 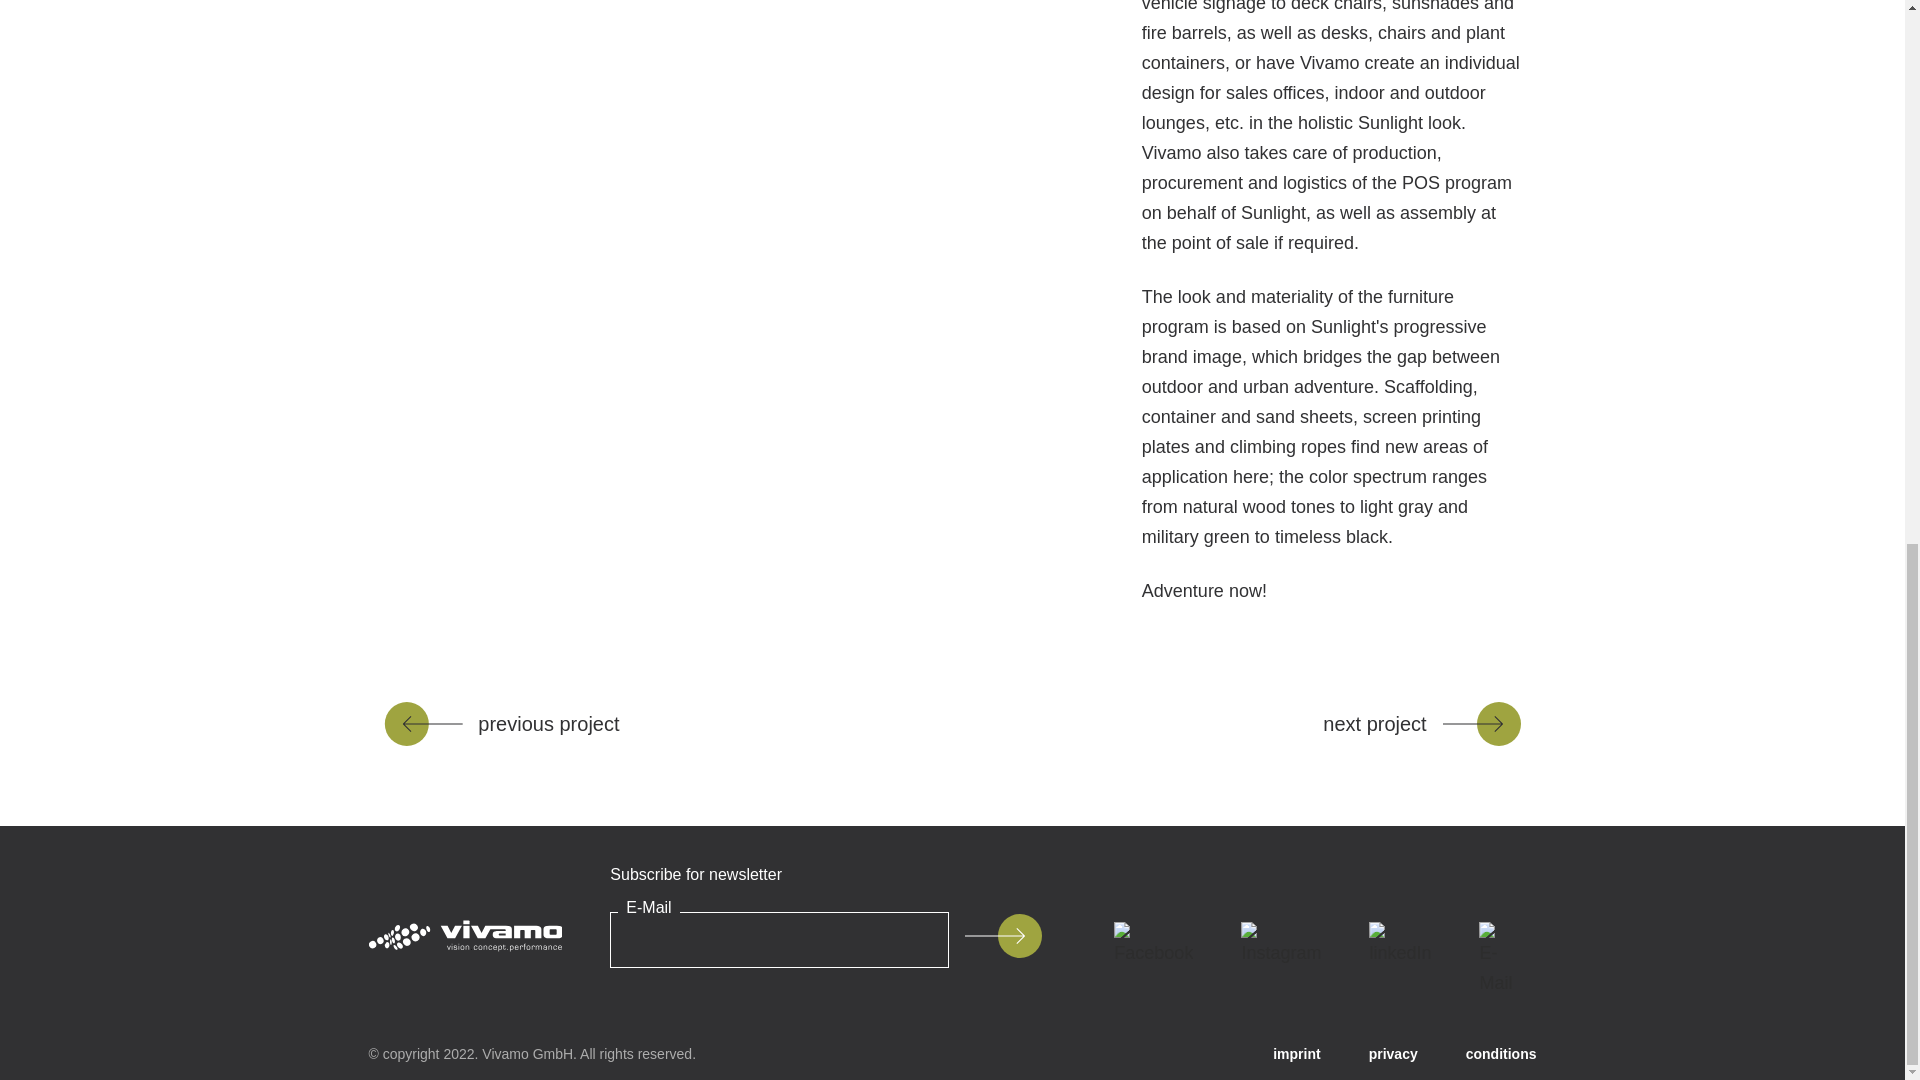 I want to click on Instagram, so click(x=1281, y=944).